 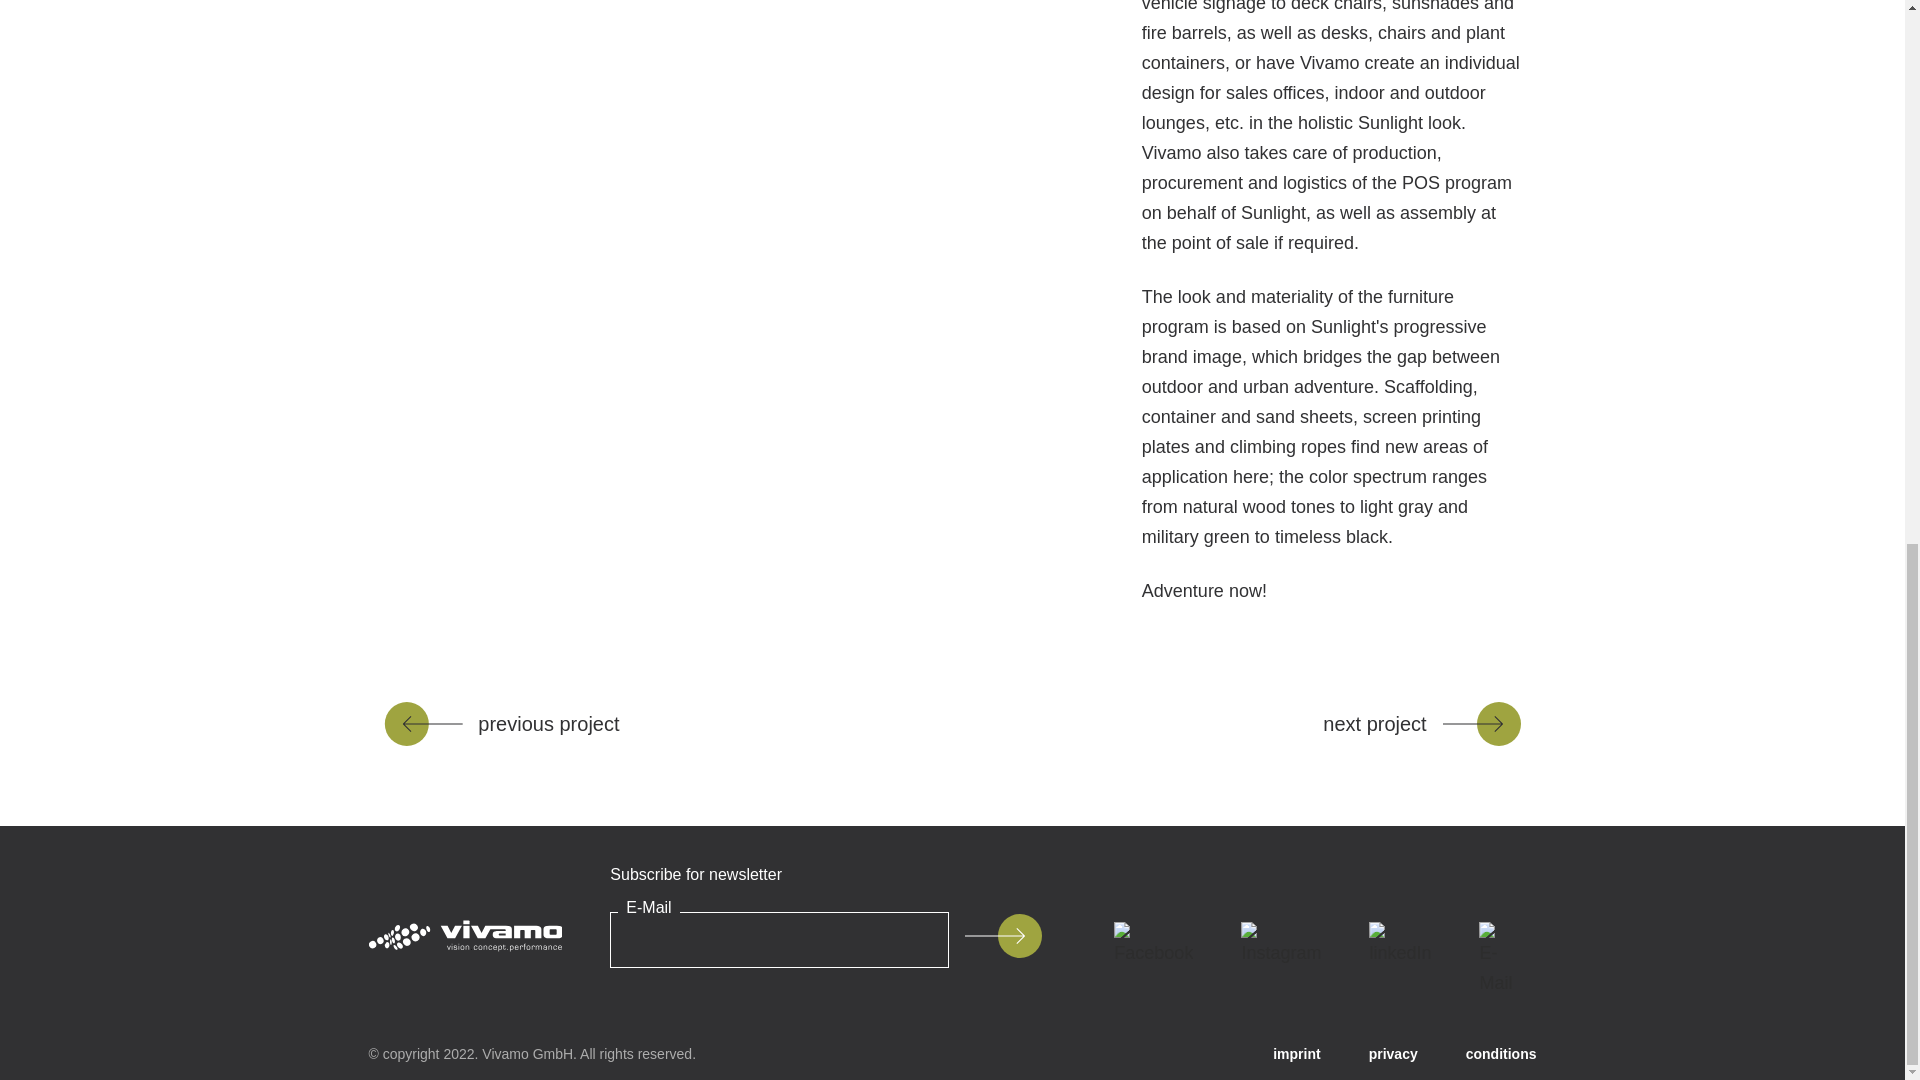 I want to click on Instagram, so click(x=1281, y=944).